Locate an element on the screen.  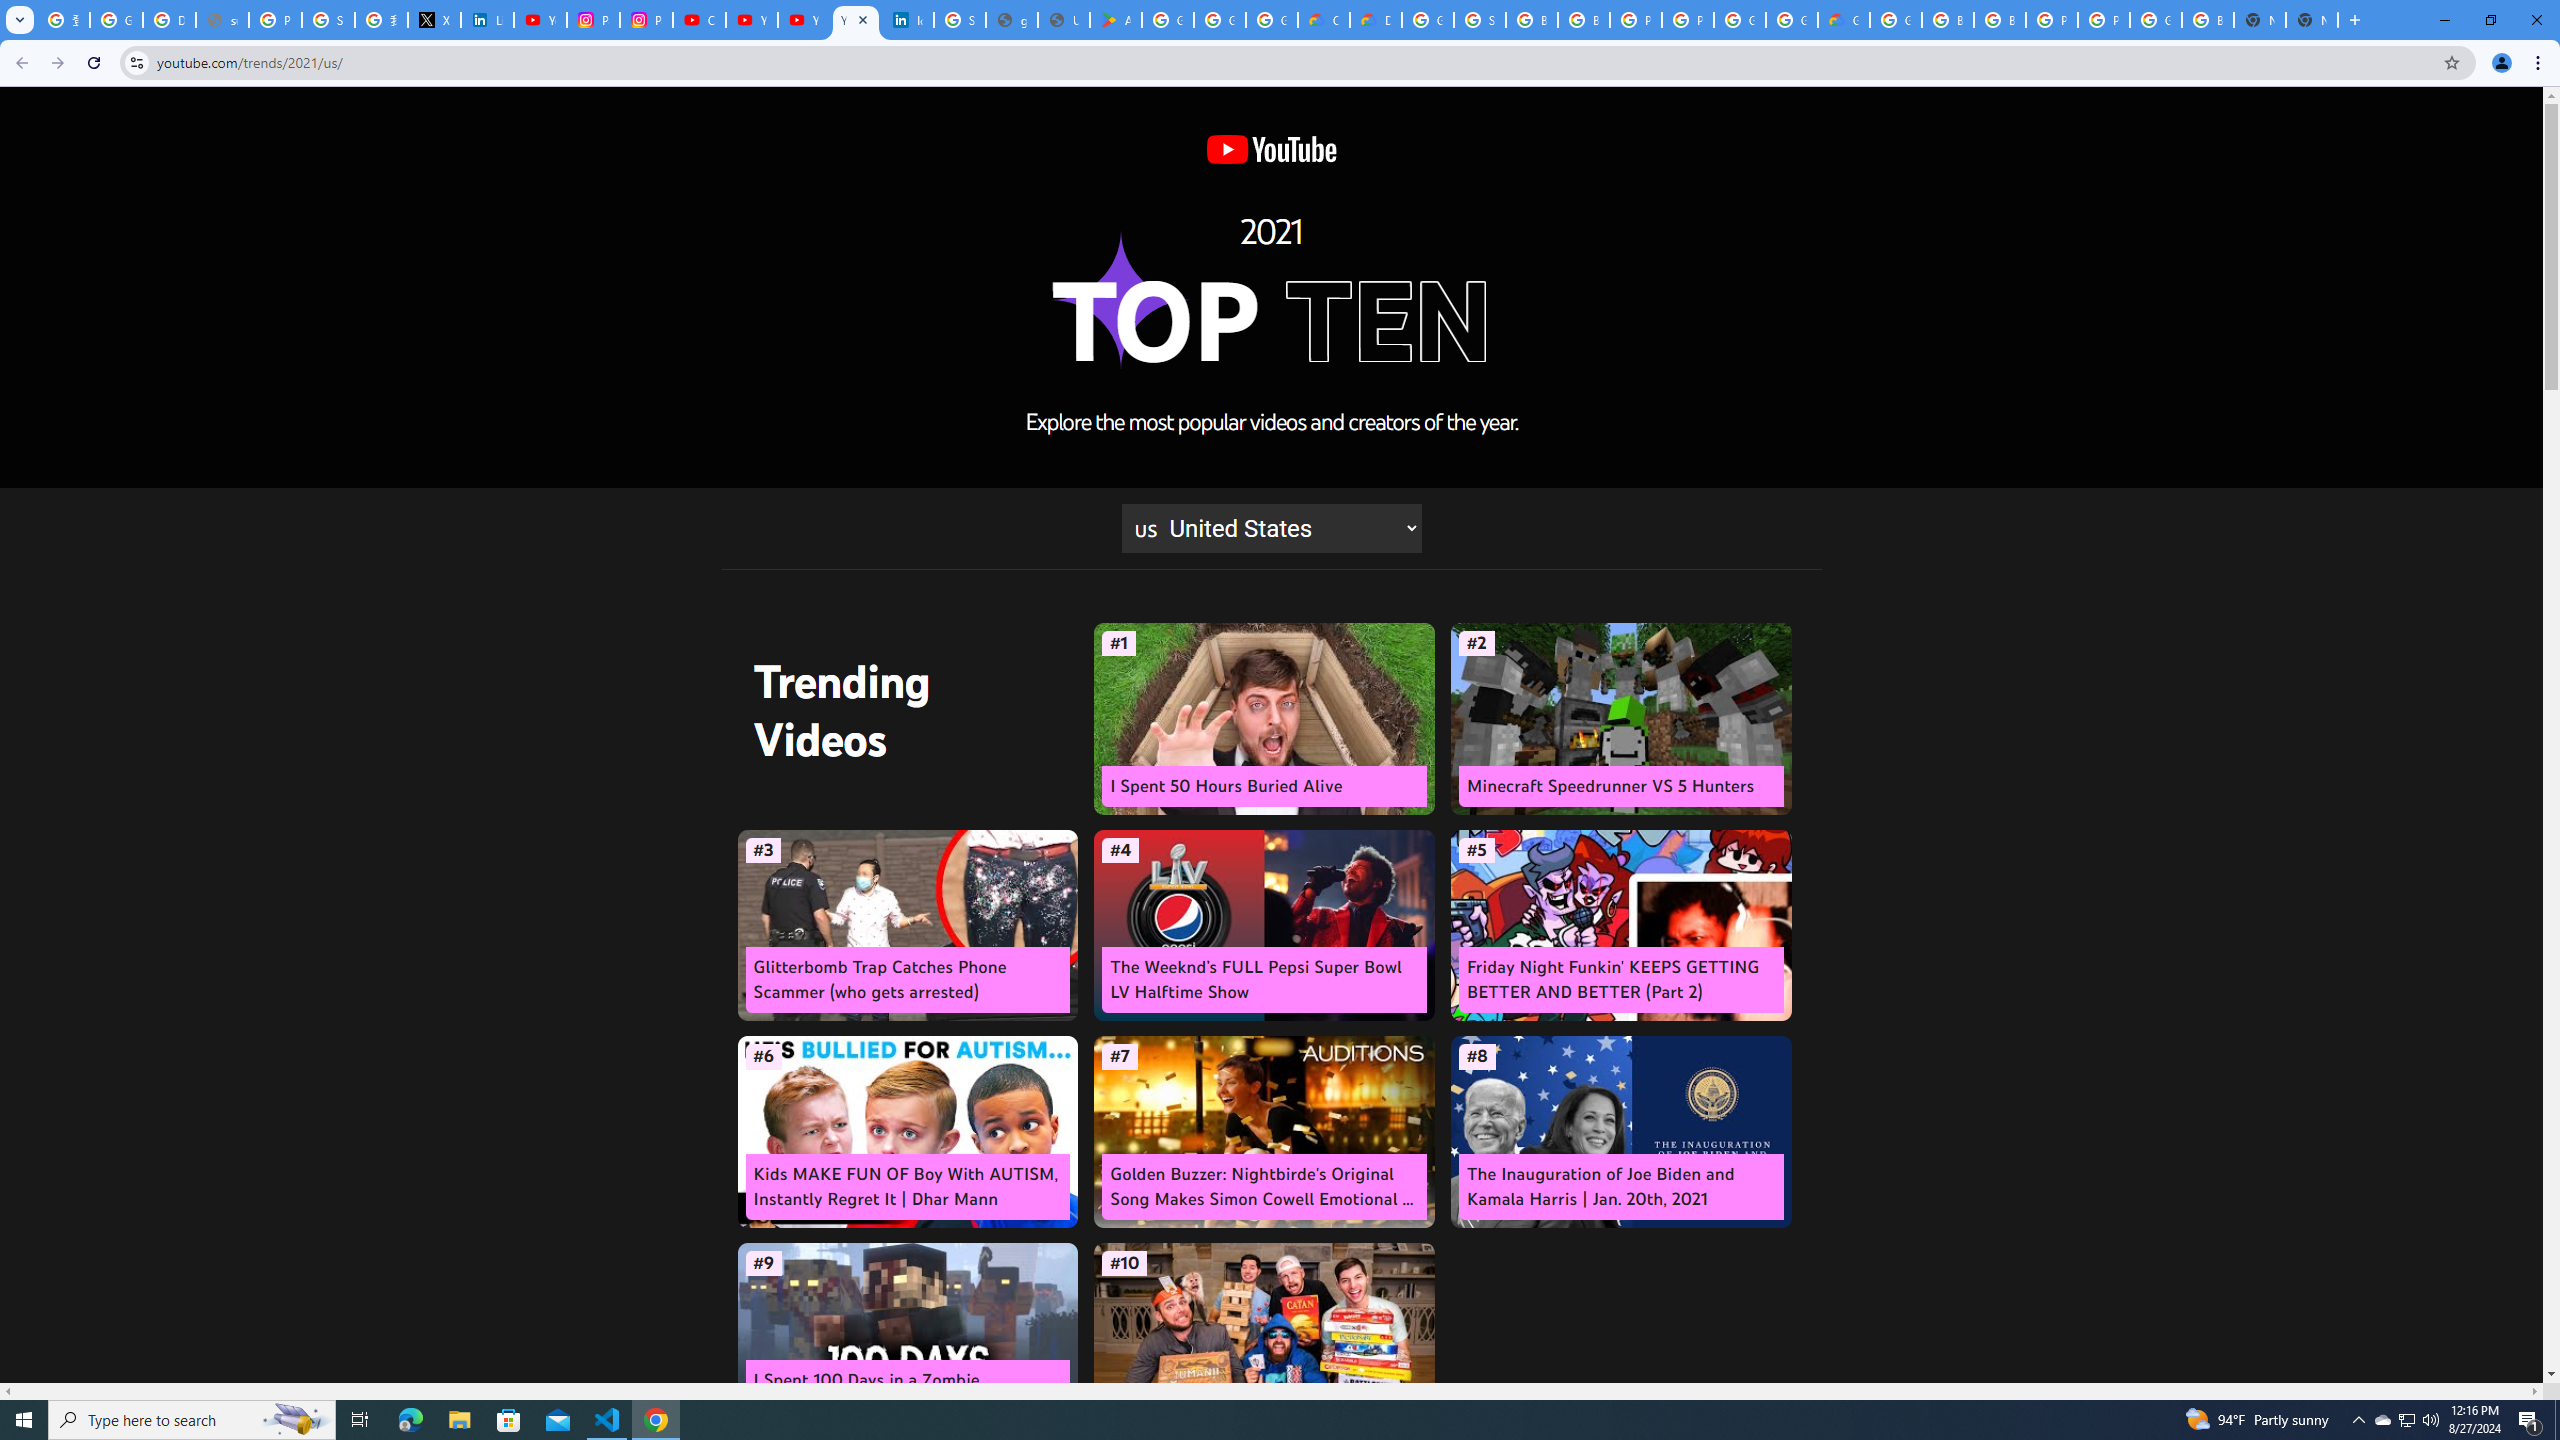
Privacy Help Center - Policies Help is located at coordinates (274, 20).